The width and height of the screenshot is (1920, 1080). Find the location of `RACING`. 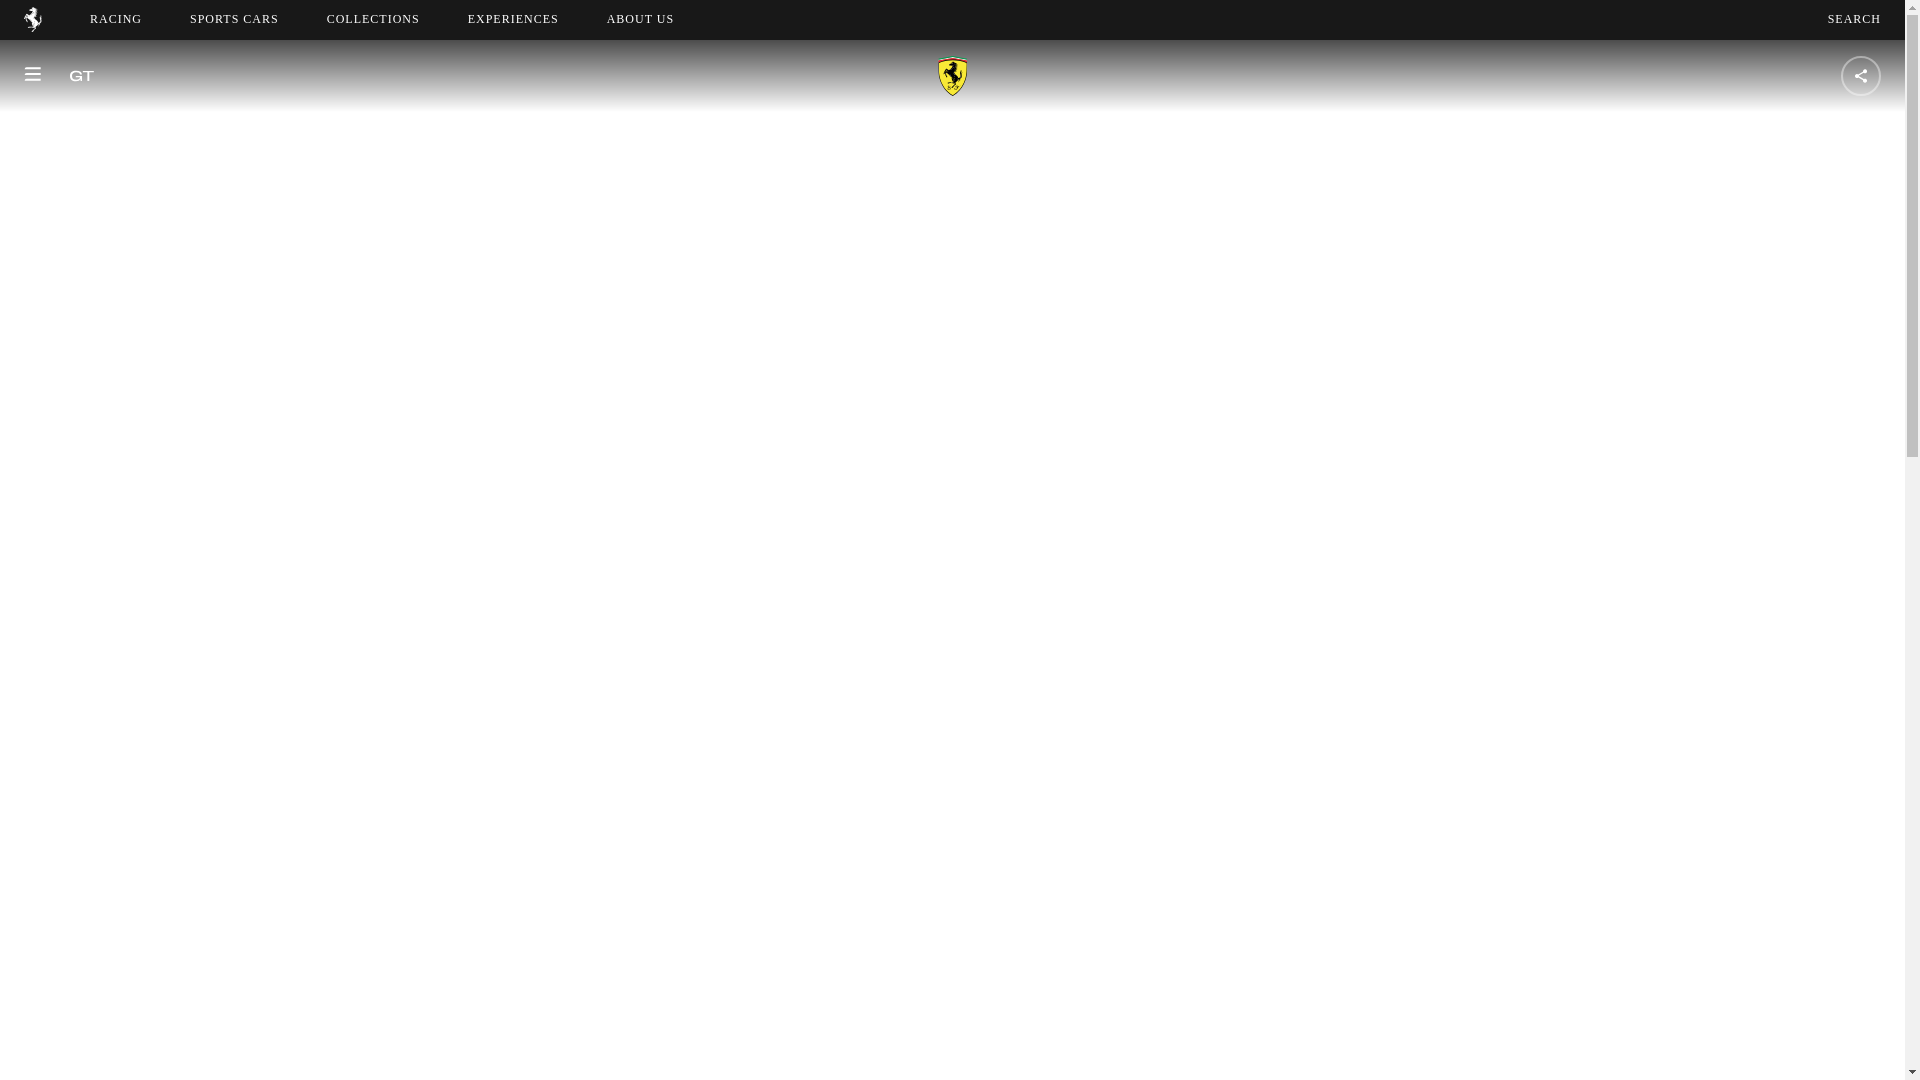

RACING is located at coordinates (116, 19).